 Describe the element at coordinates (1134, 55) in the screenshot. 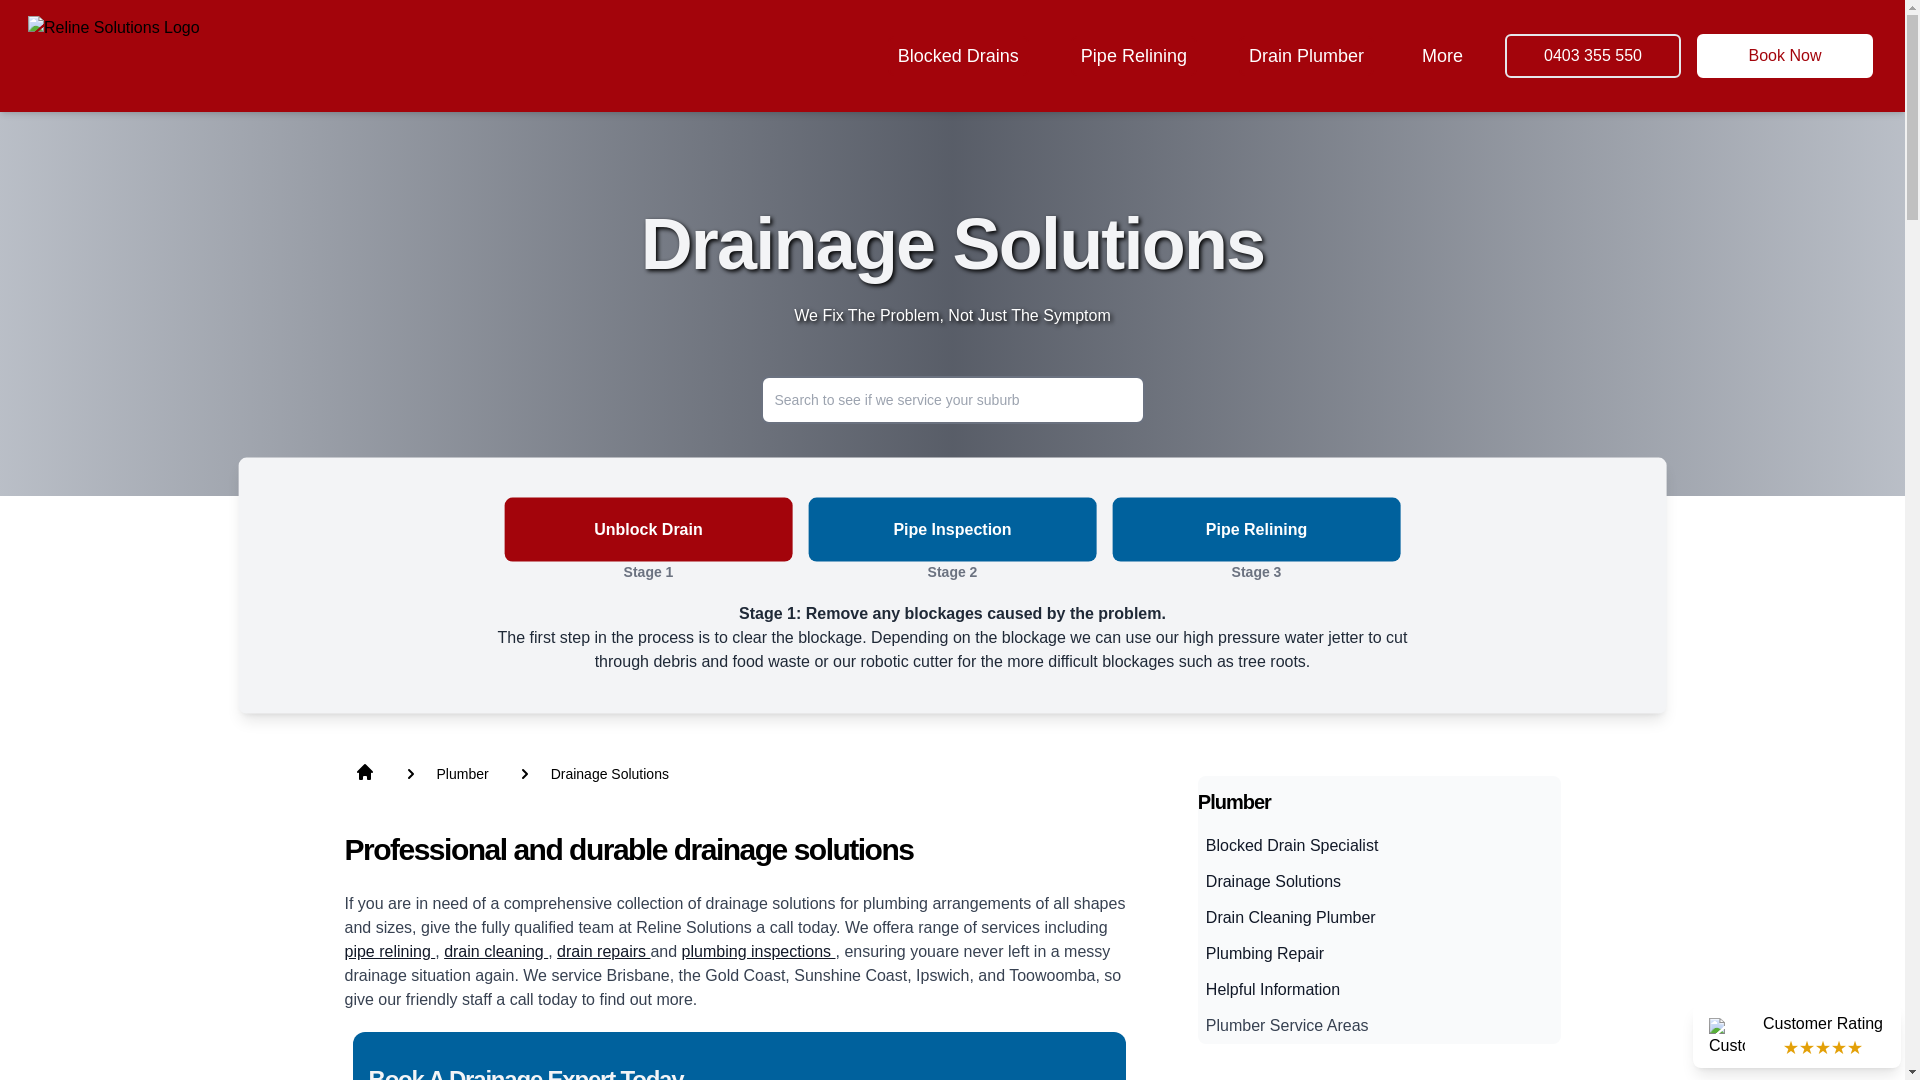

I see `Pipe Relining Service` at that location.